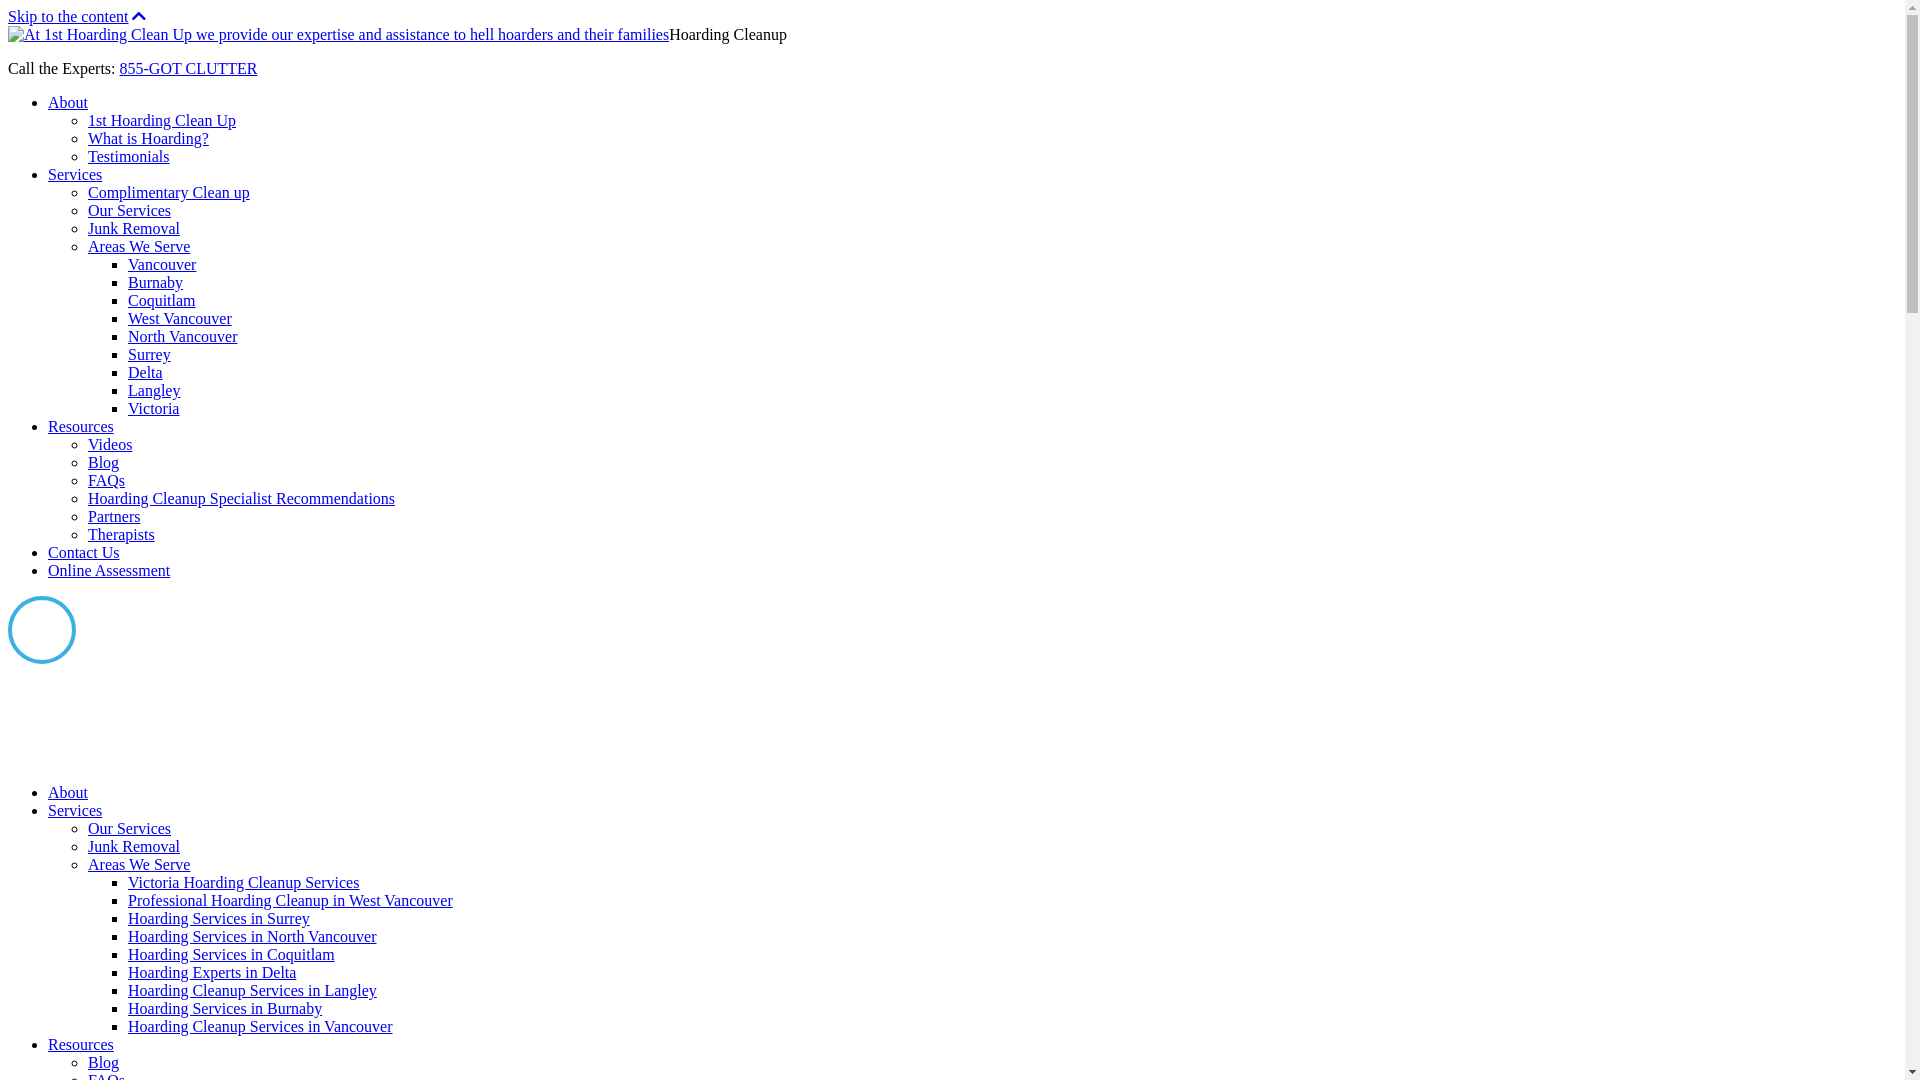  I want to click on Victoria, so click(154, 408).